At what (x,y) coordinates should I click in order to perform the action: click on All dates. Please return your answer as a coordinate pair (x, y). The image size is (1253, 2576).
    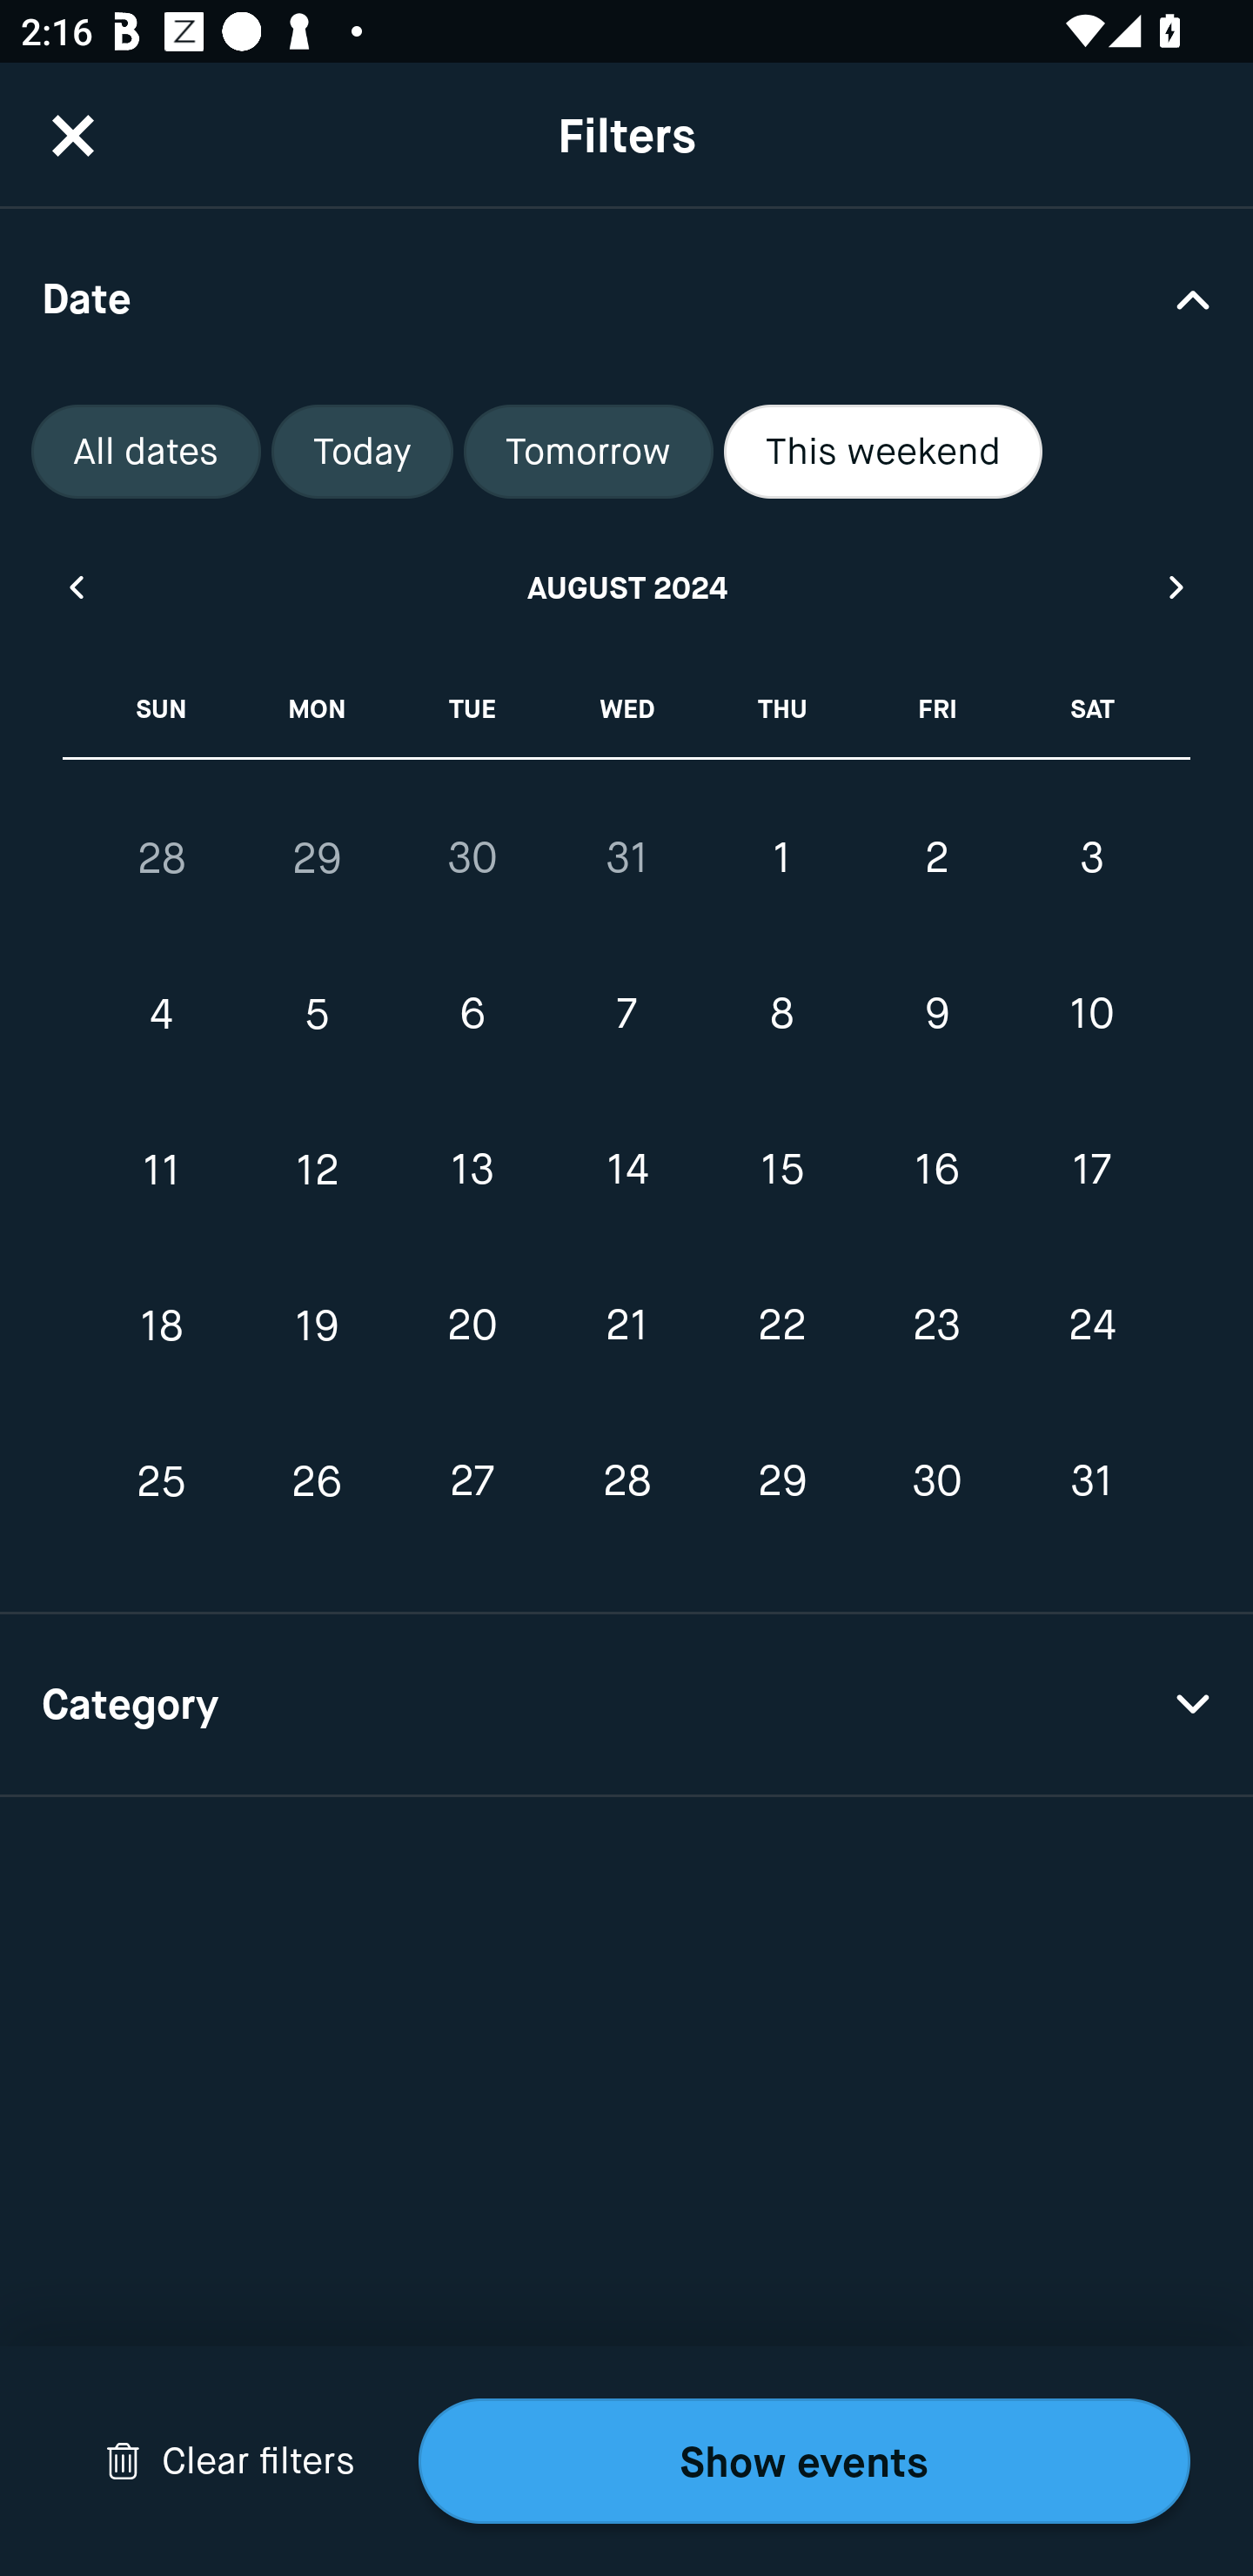
    Looking at the image, I should click on (146, 452).